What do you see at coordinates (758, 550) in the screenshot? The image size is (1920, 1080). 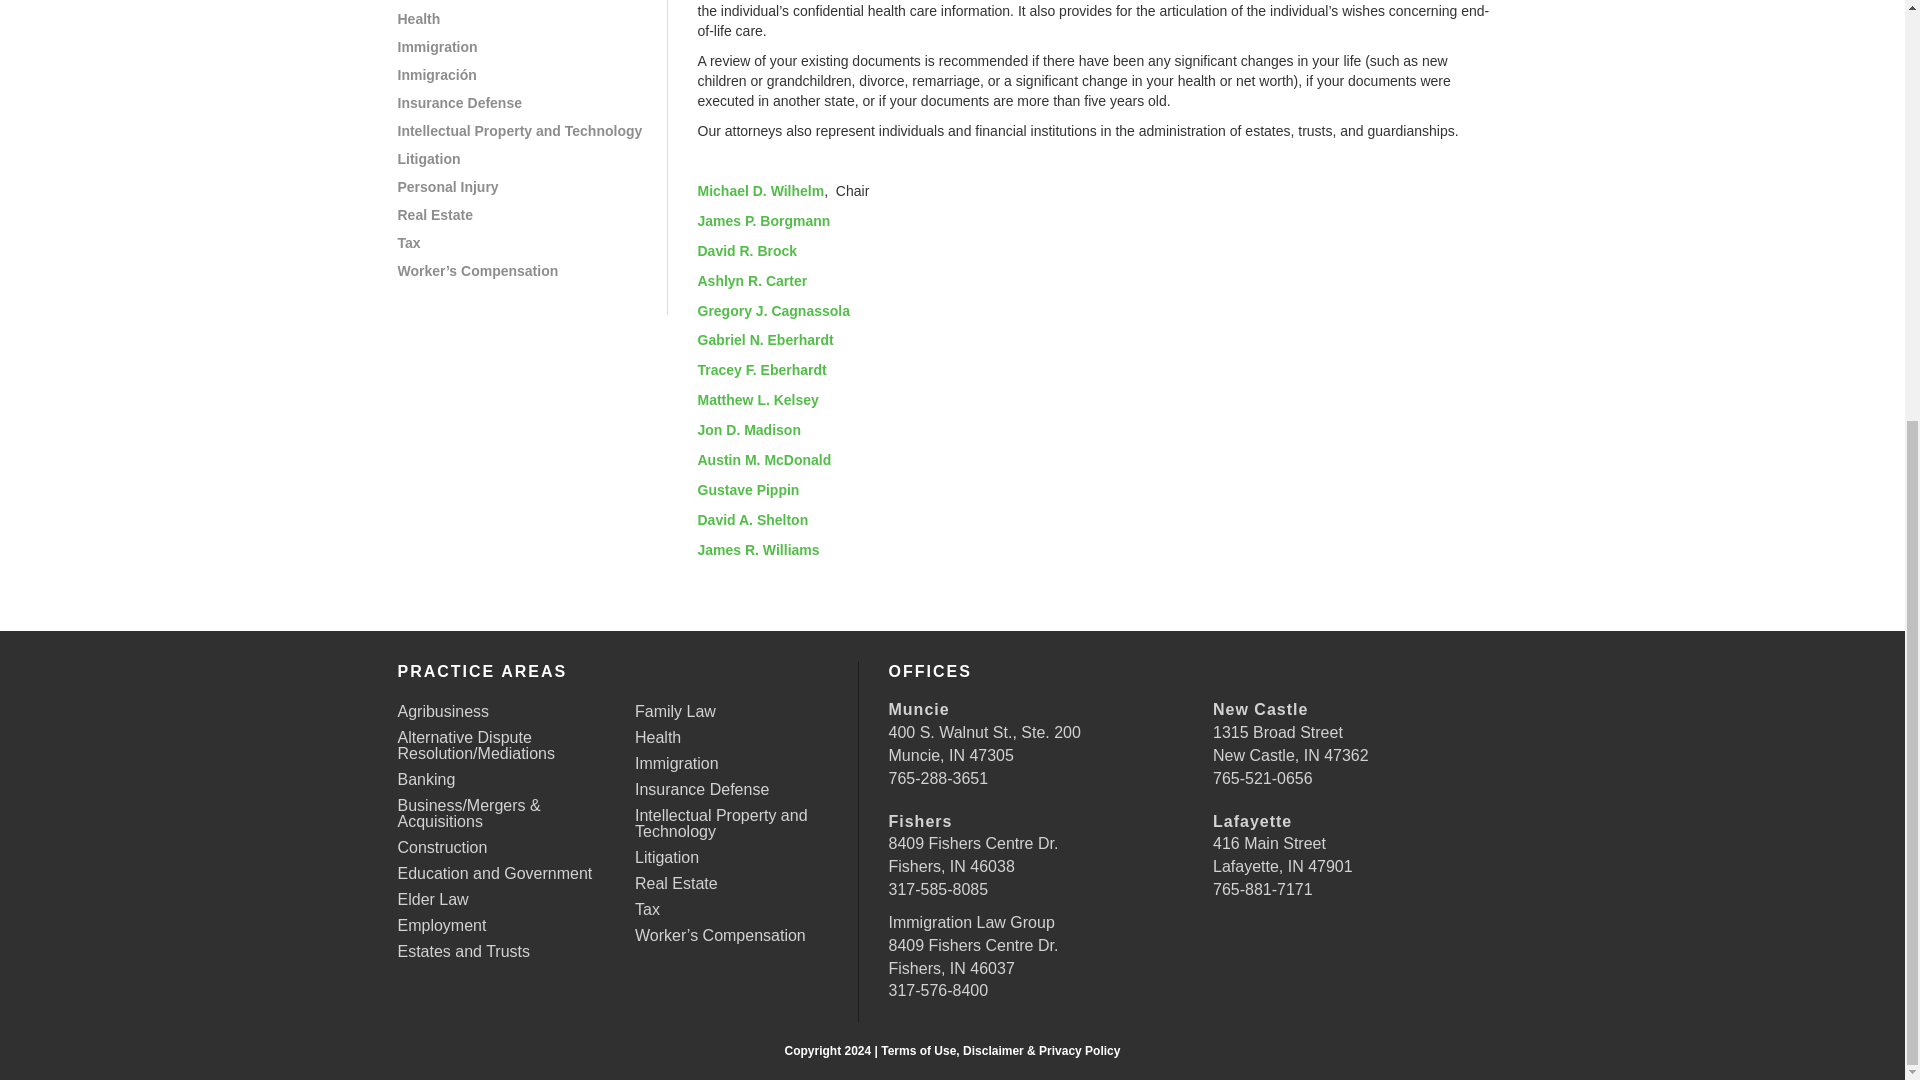 I see `James R. Williams` at bounding box center [758, 550].